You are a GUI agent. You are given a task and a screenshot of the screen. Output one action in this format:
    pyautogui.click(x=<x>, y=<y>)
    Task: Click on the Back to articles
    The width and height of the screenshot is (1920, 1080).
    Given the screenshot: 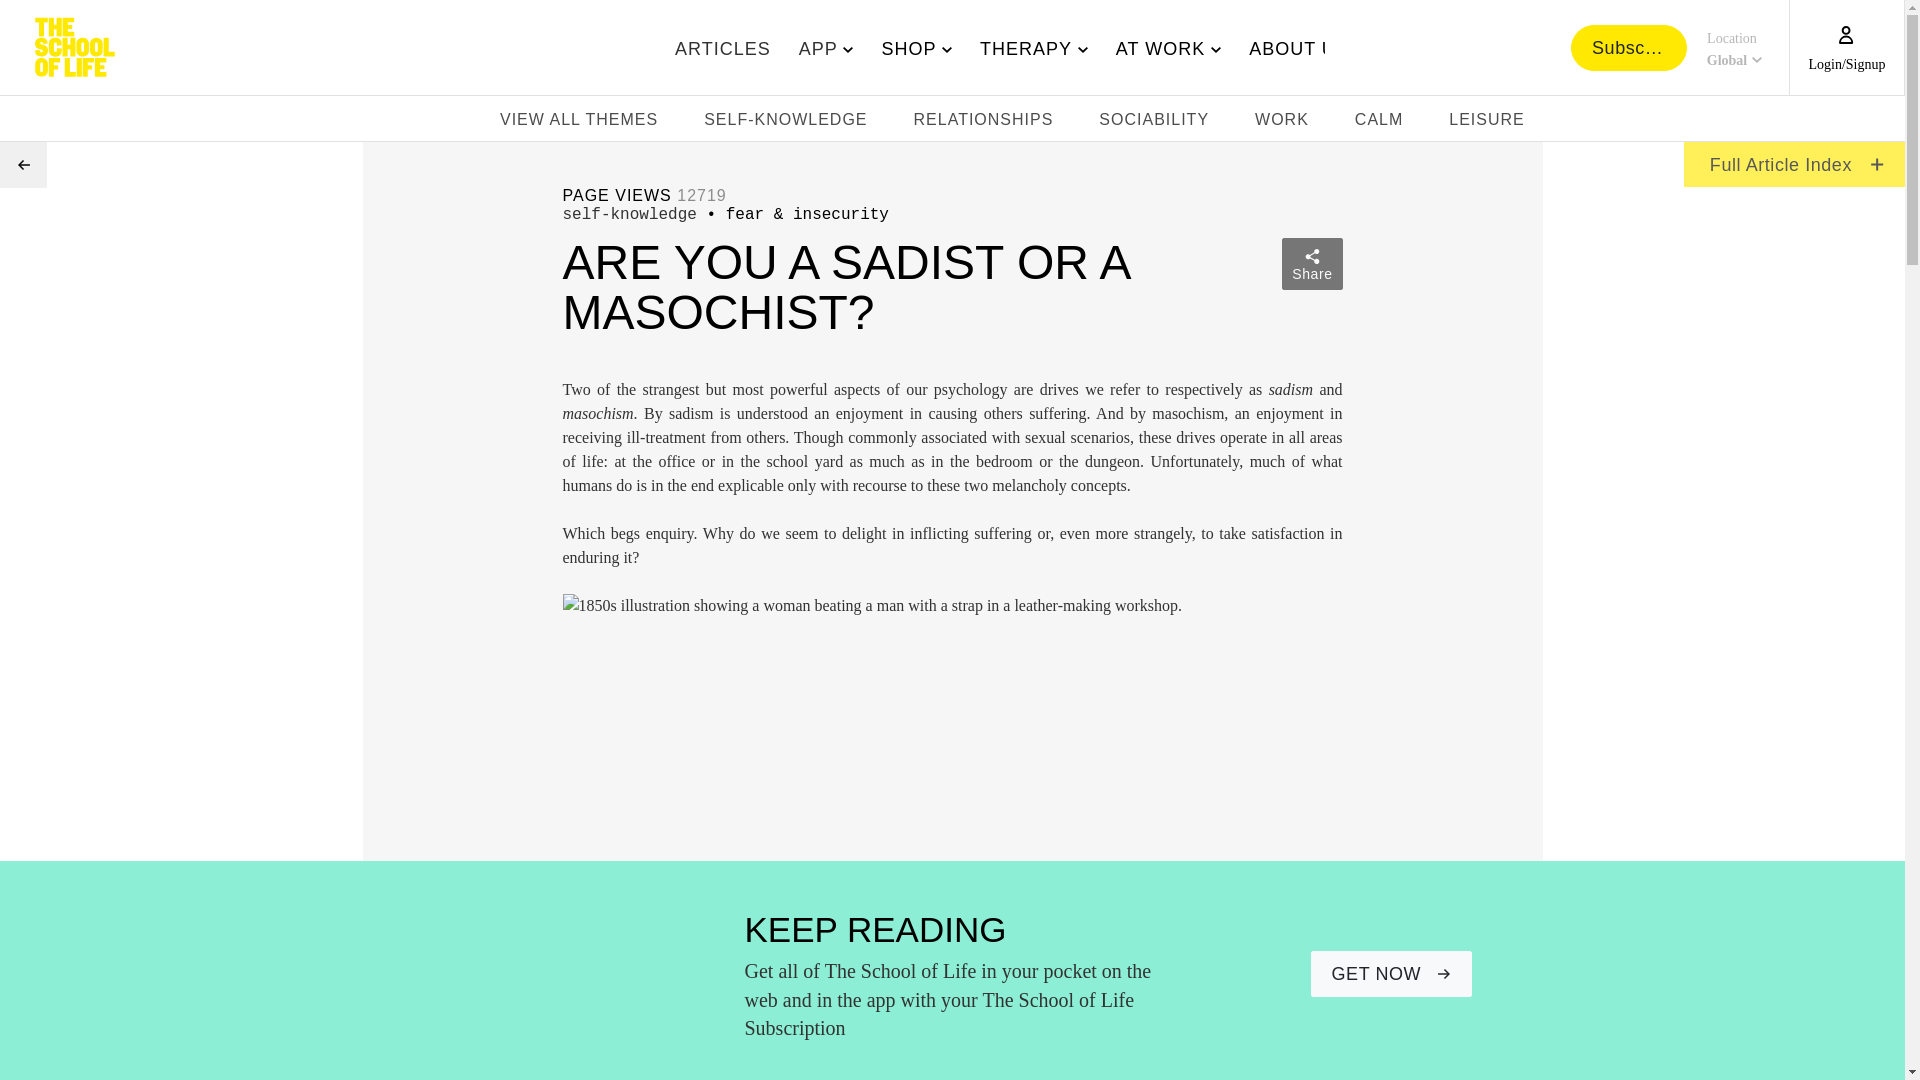 What is the action you would take?
    pyautogui.click(x=1890, y=122)
    